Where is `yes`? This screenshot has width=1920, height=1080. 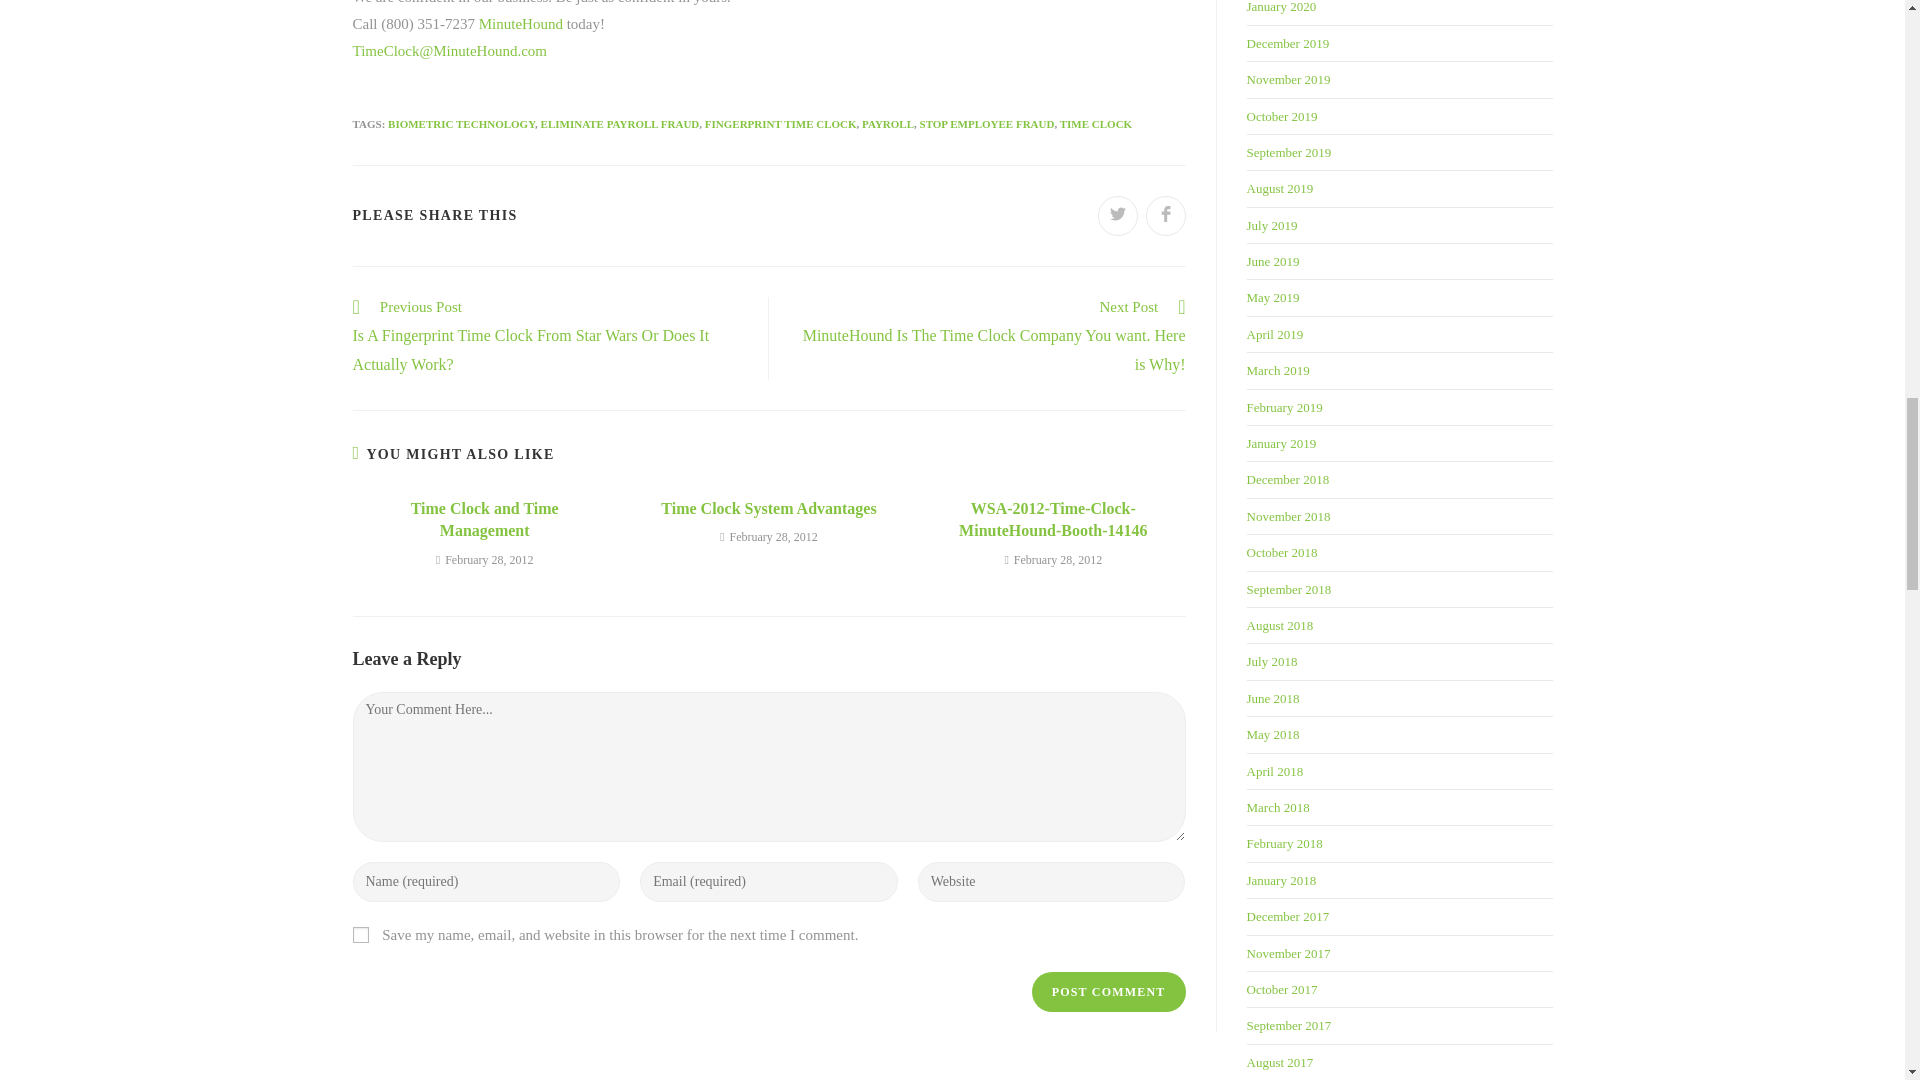
yes is located at coordinates (360, 934).